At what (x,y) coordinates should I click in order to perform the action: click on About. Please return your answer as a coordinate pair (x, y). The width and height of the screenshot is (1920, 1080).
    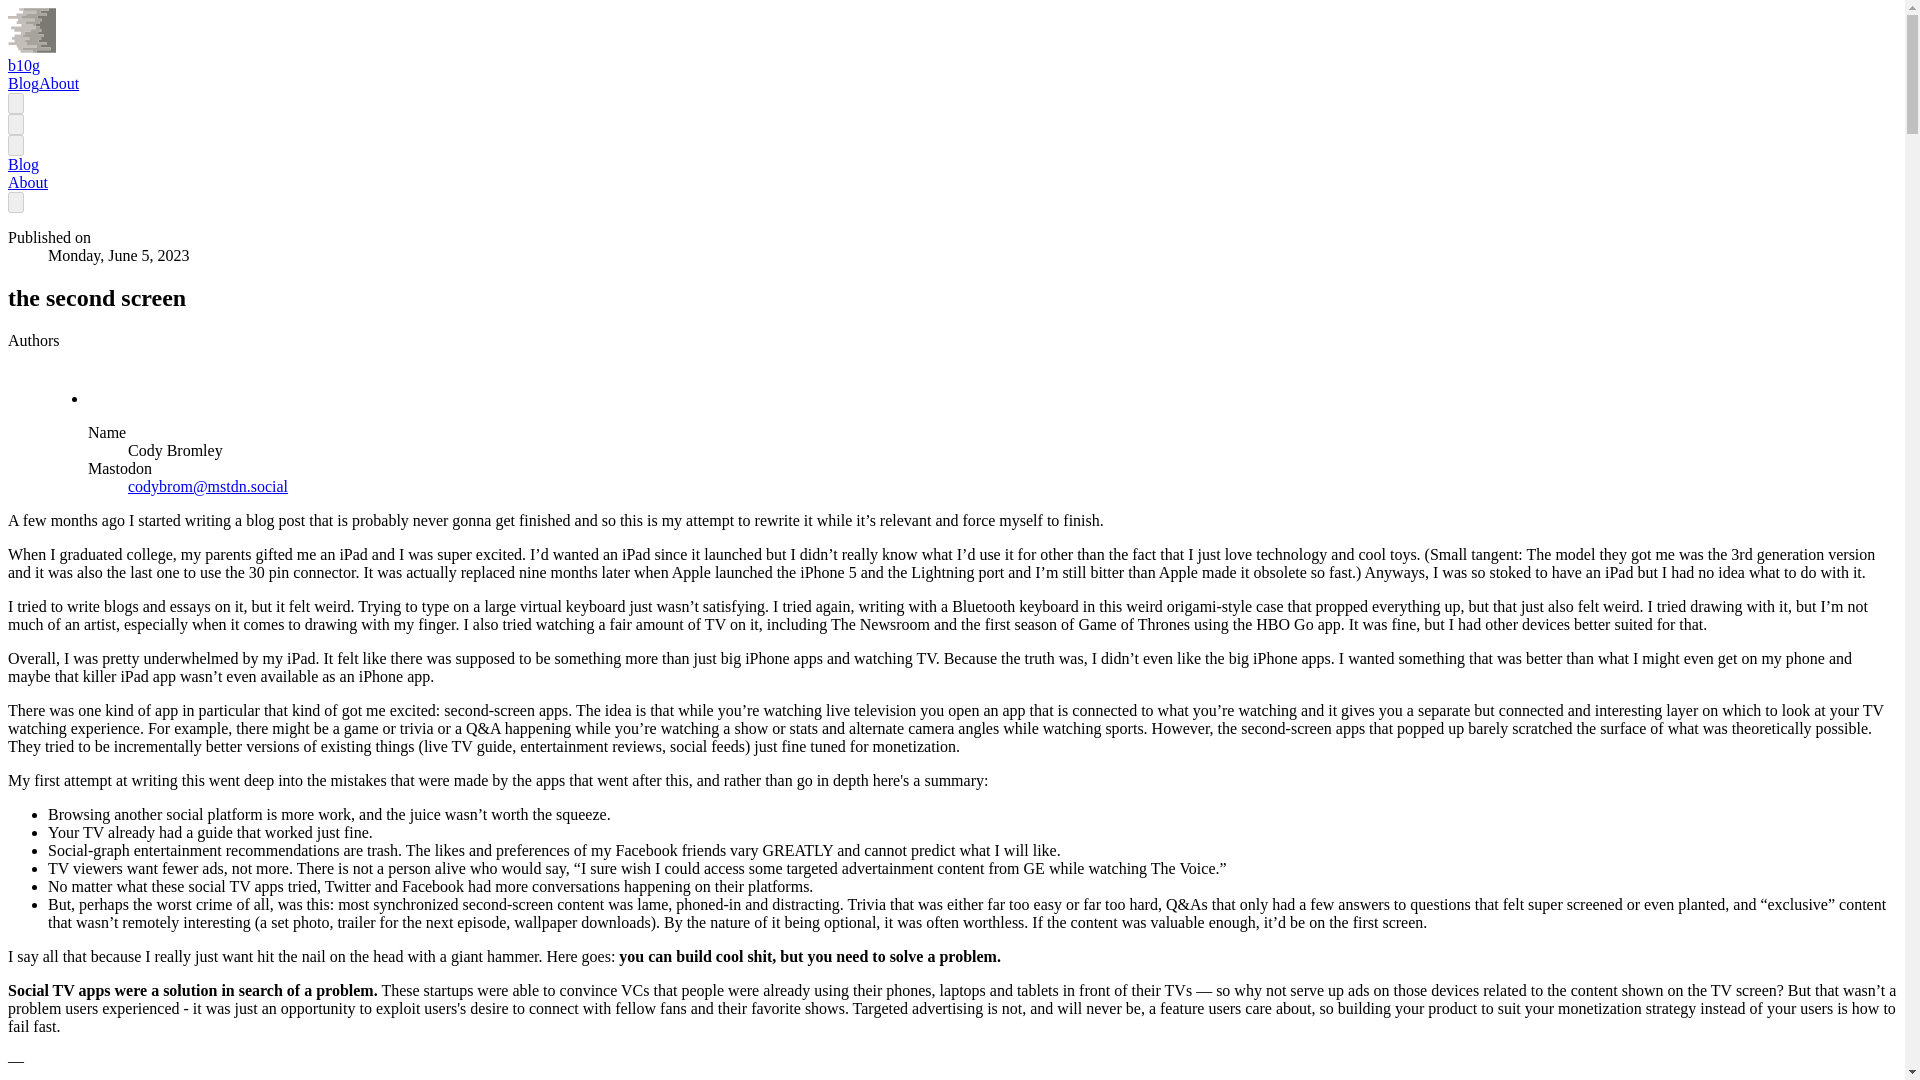
    Looking at the image, I should click on (28, 182).